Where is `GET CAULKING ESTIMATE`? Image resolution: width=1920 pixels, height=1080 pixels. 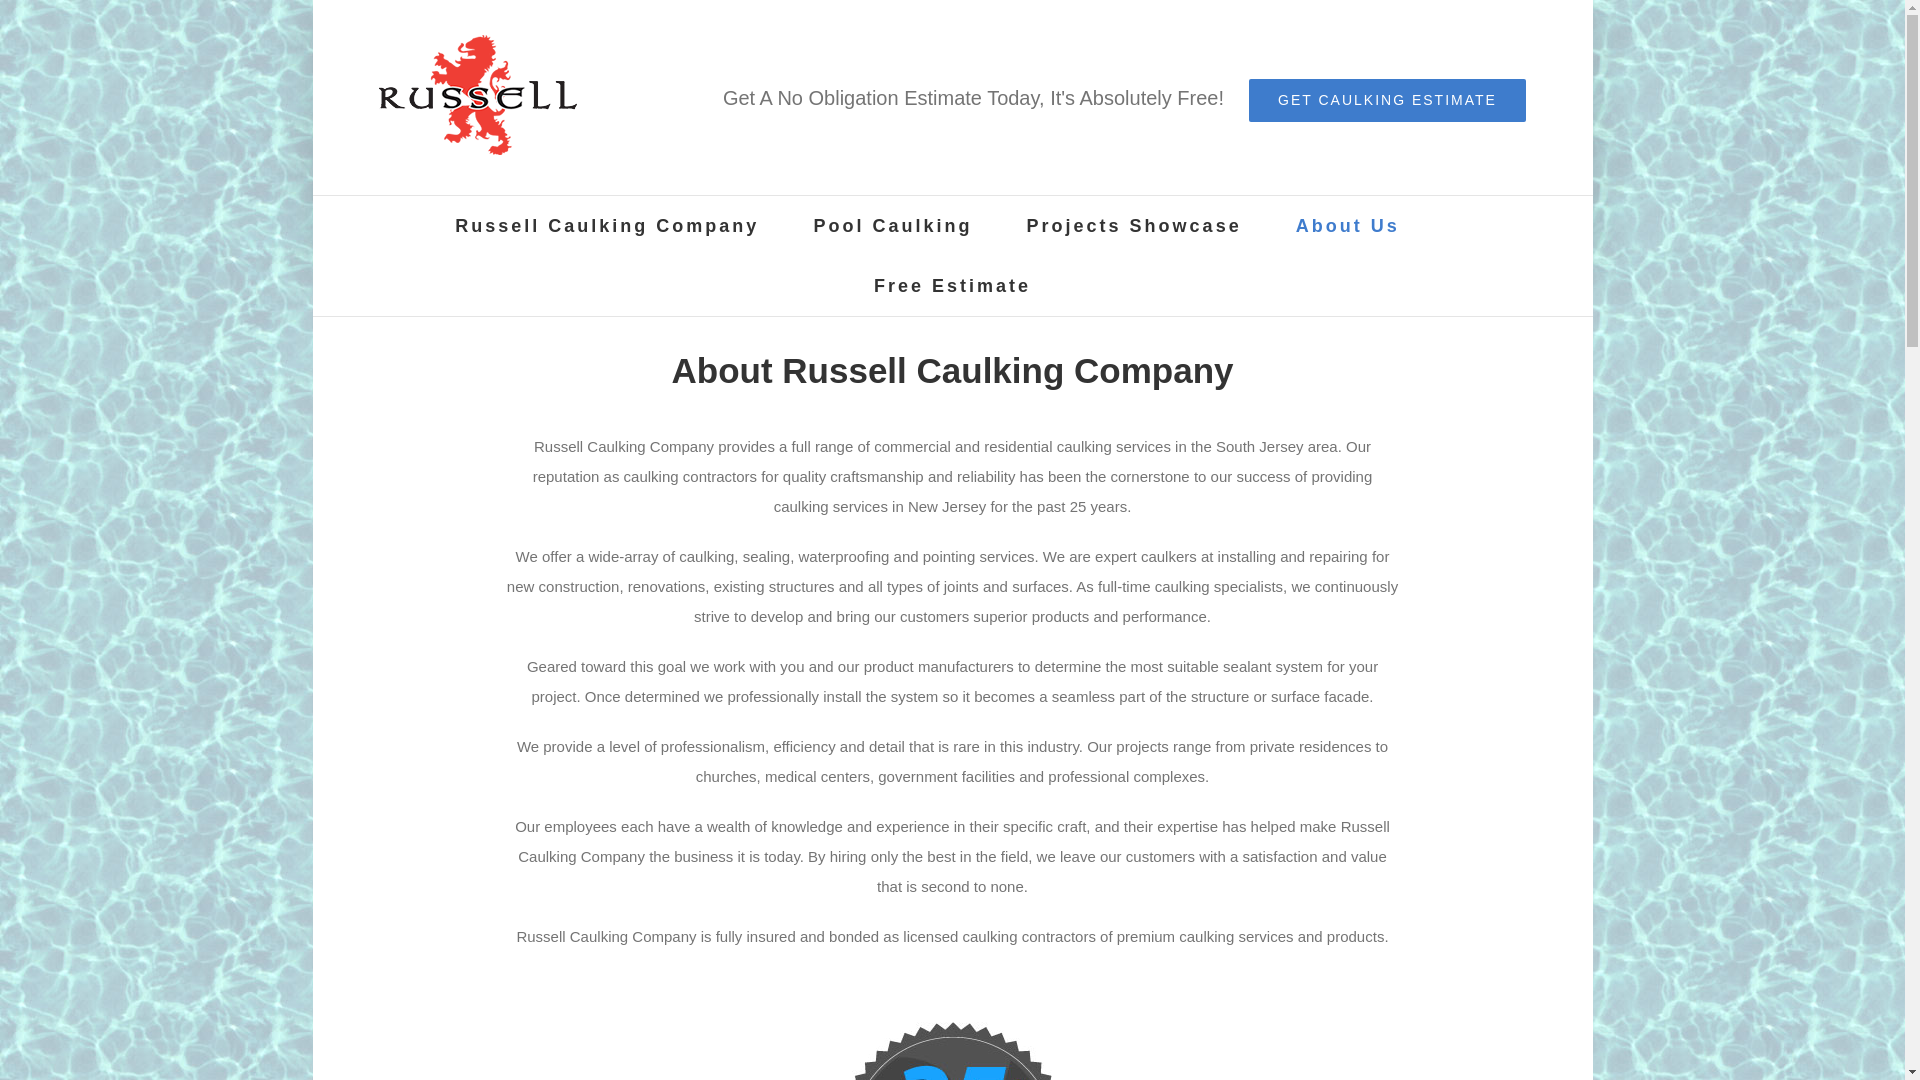 GET CAULKING ESTIMATE is located at coordinates (1388, 100).